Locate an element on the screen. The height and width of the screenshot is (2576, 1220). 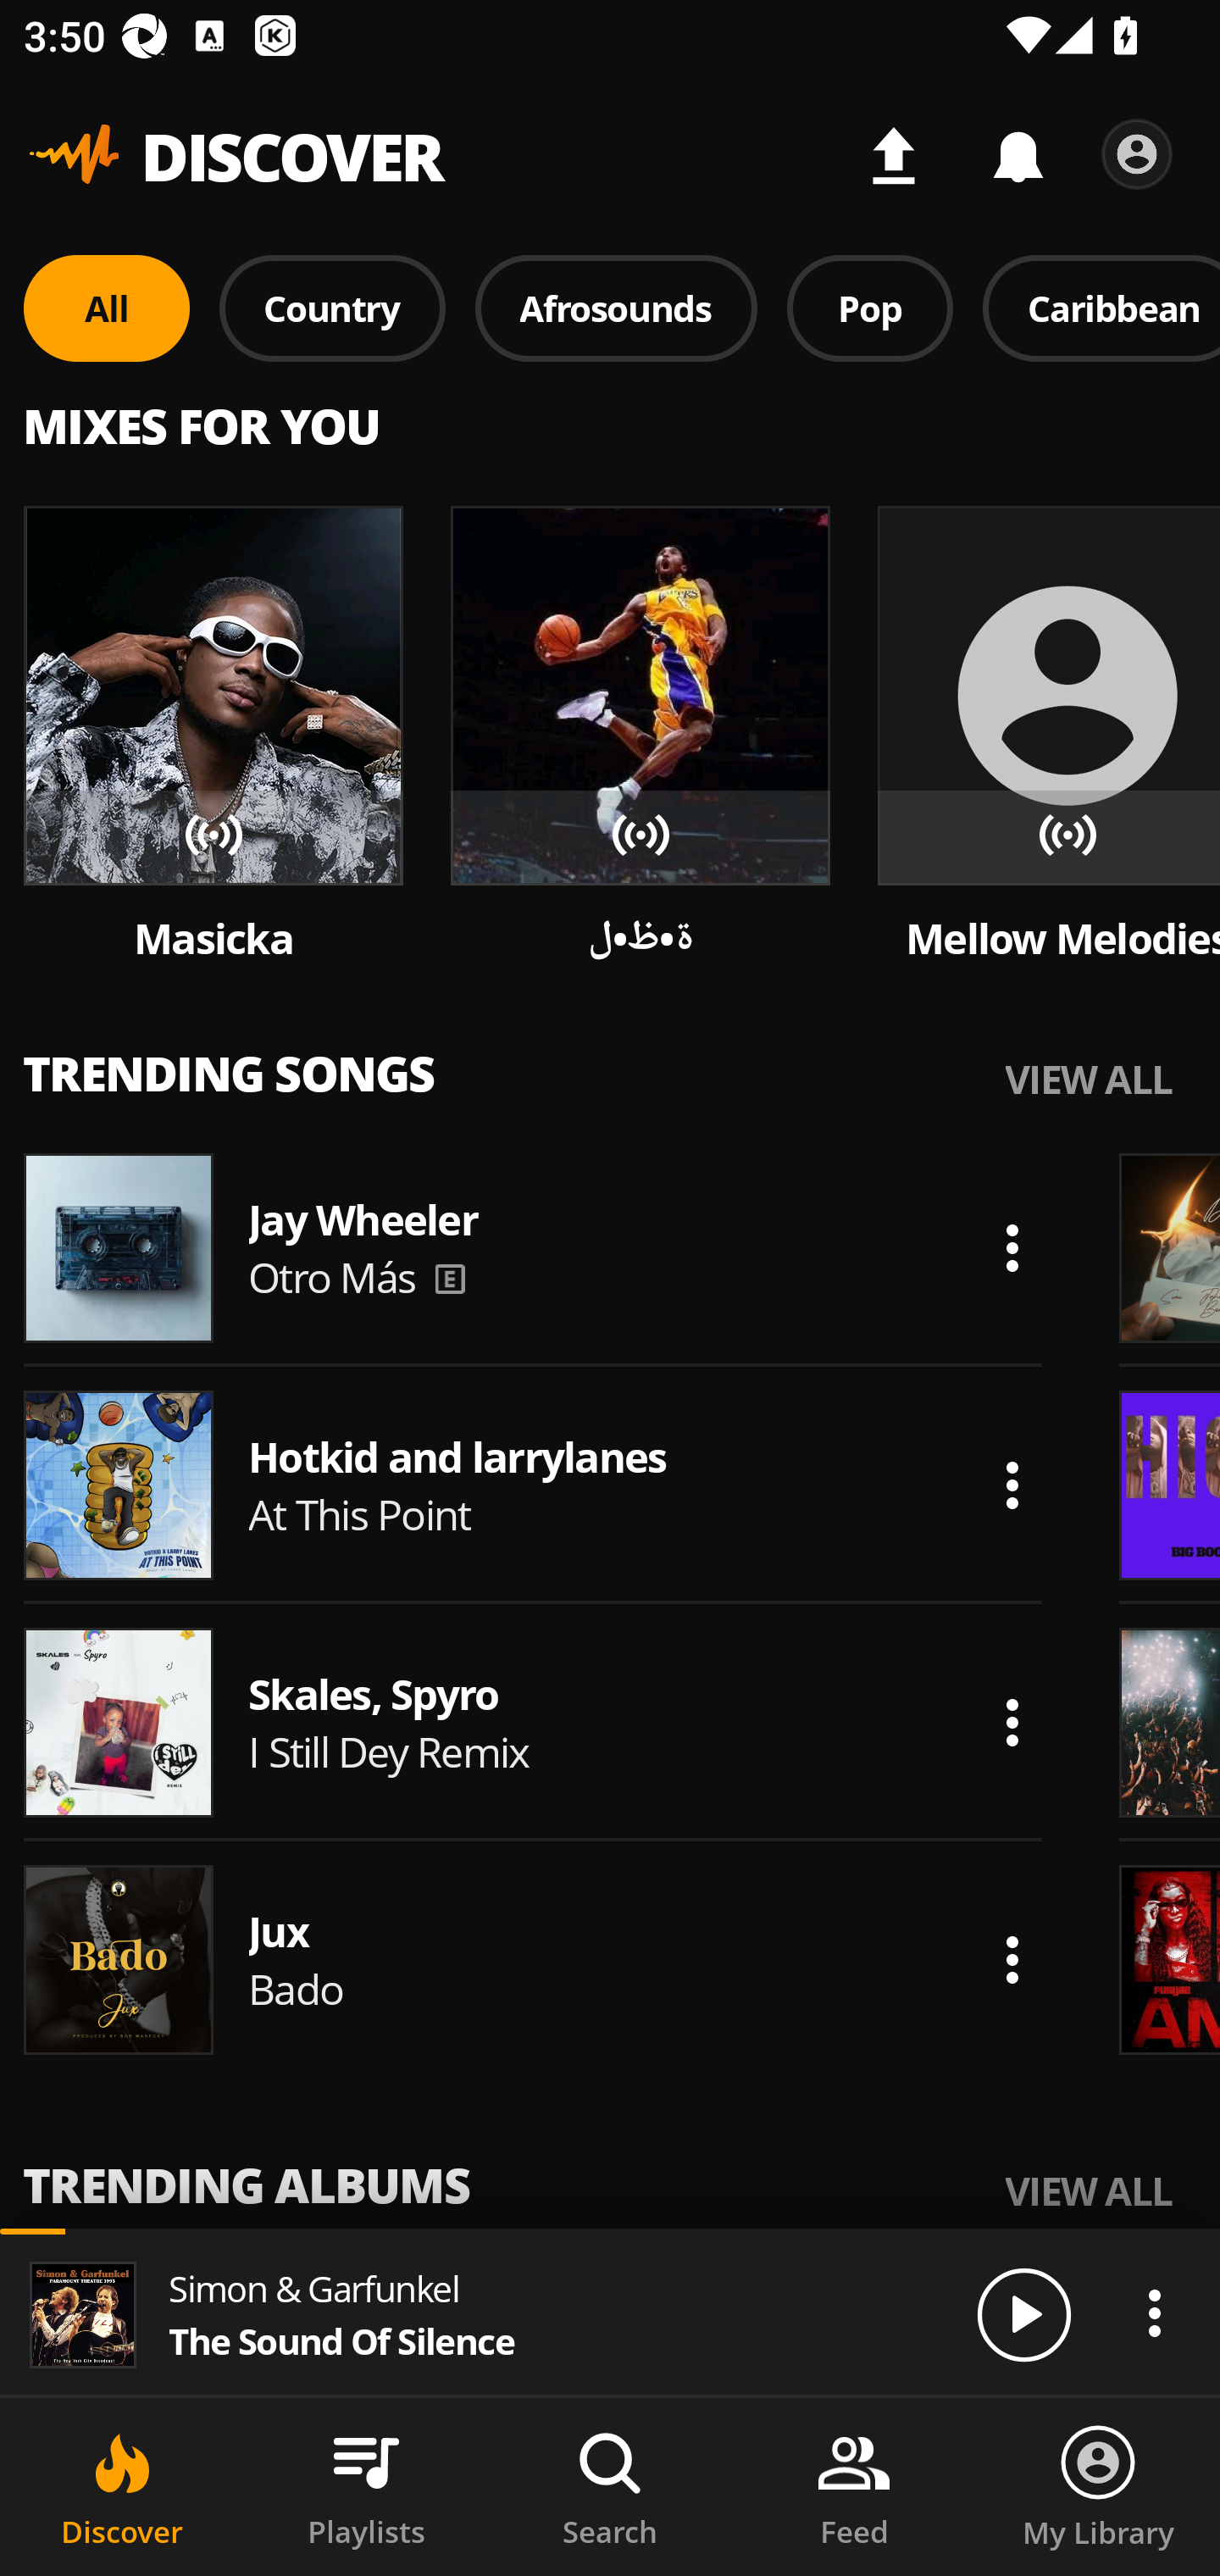
Settings is located at coordinates (1137, 154).